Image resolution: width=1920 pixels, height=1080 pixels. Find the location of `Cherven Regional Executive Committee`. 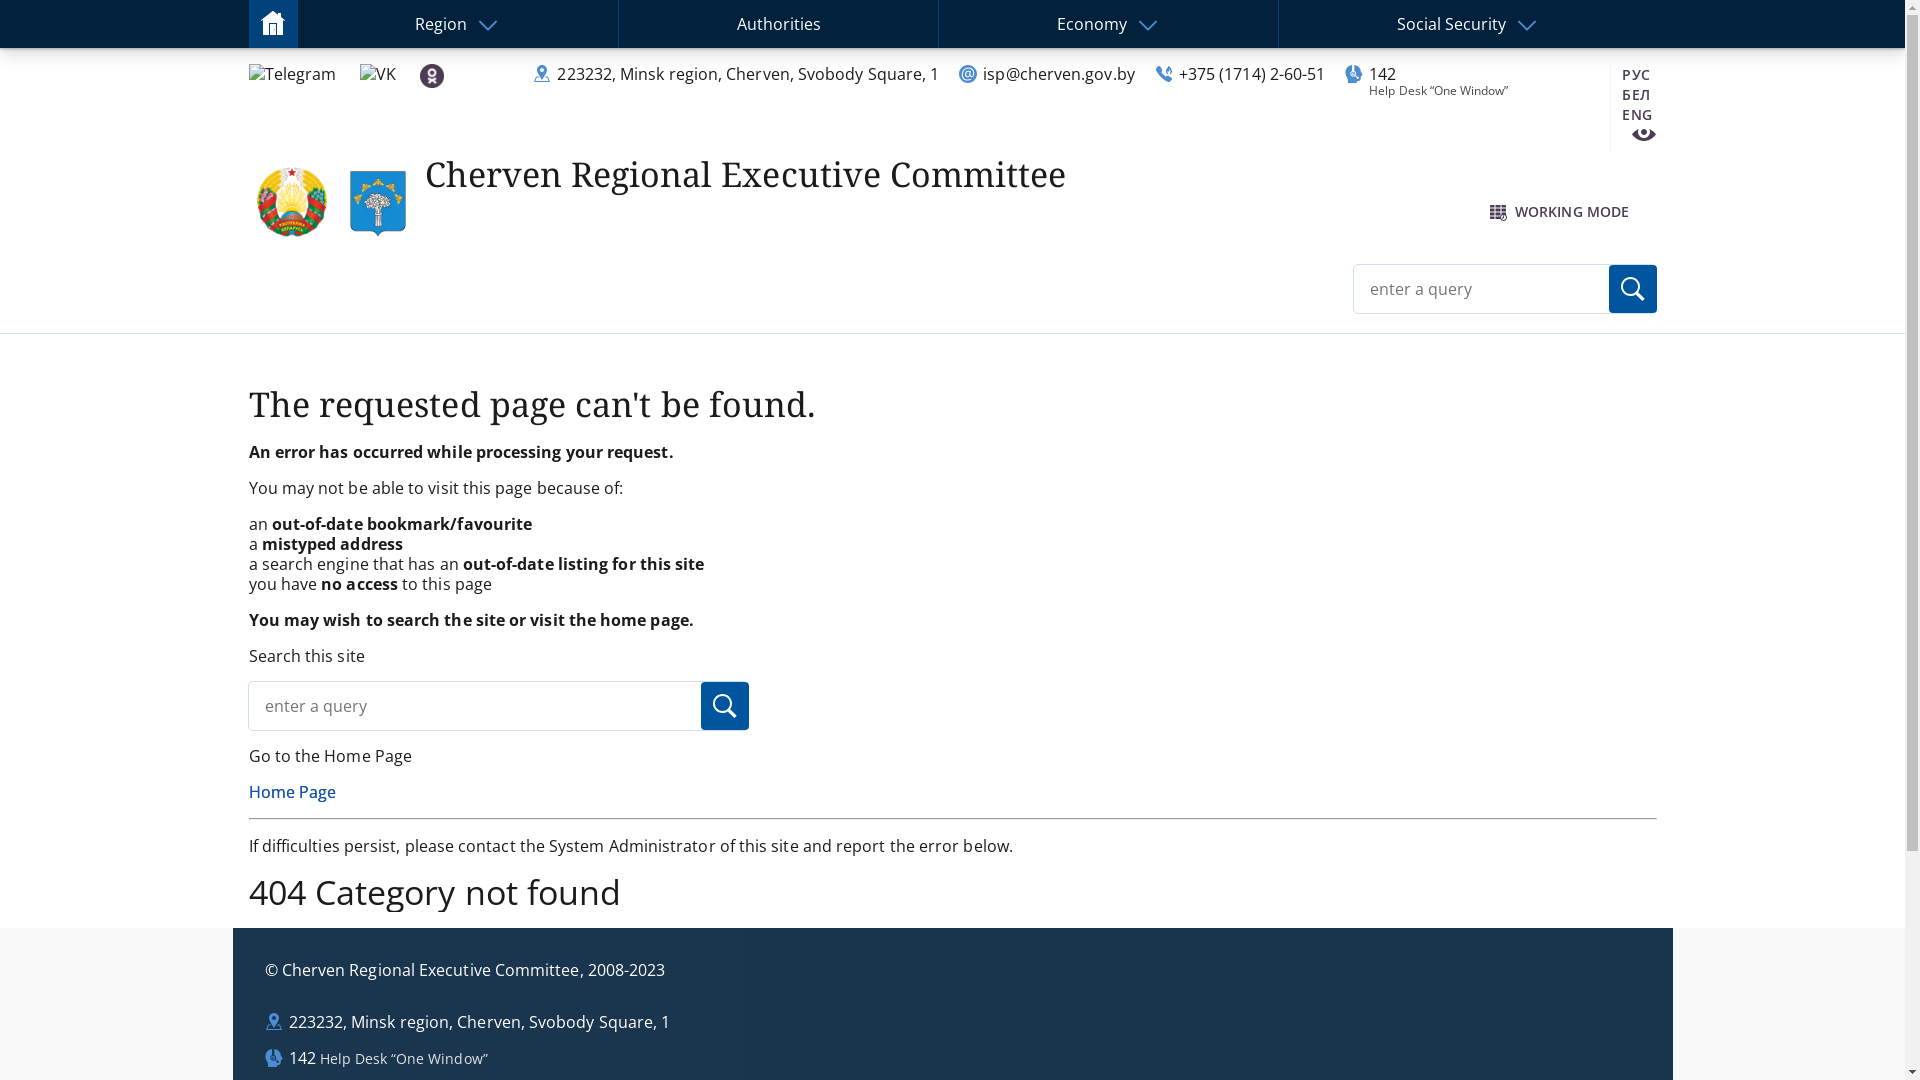

Cherven Regional Executive Committee is located at coordinates (745, 174).